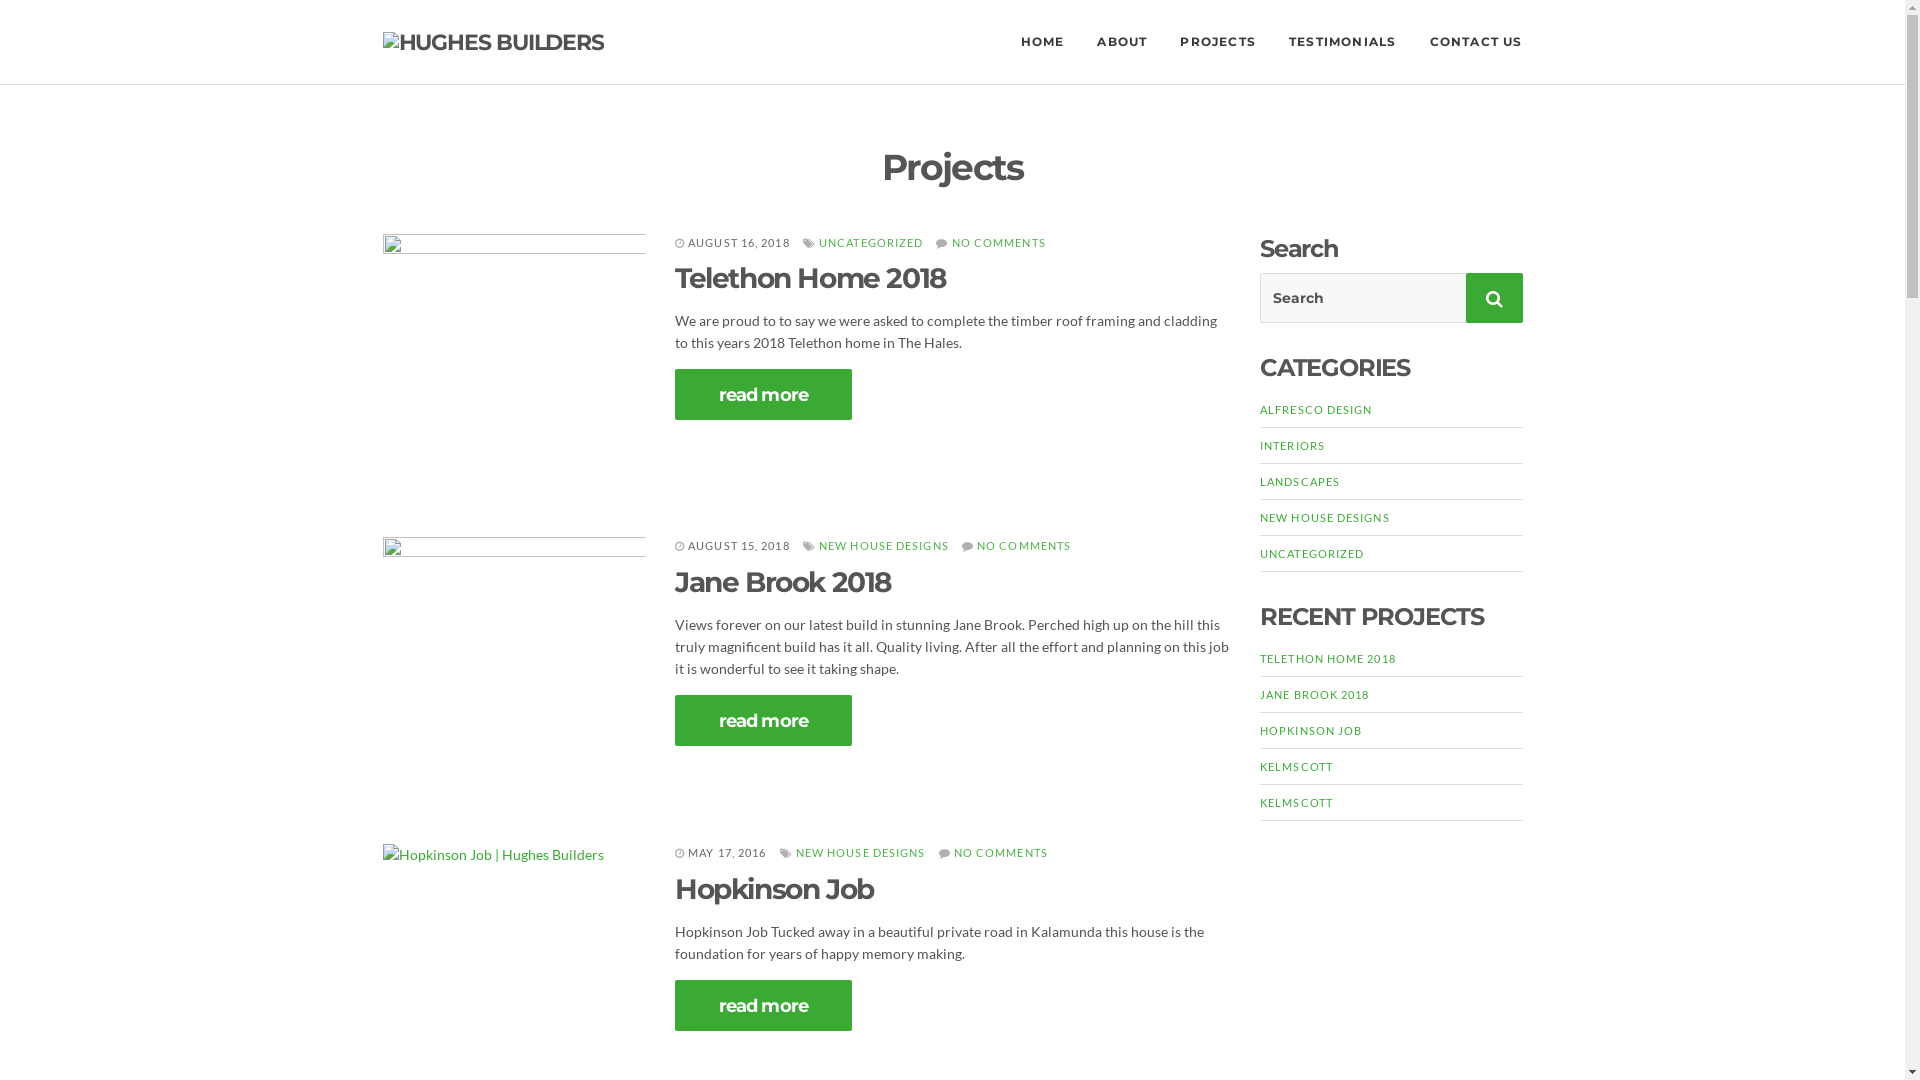 The width and height of the screenshot is (1920, 1080). I want to click on UNCATEGORIZED, so click(871, 242).